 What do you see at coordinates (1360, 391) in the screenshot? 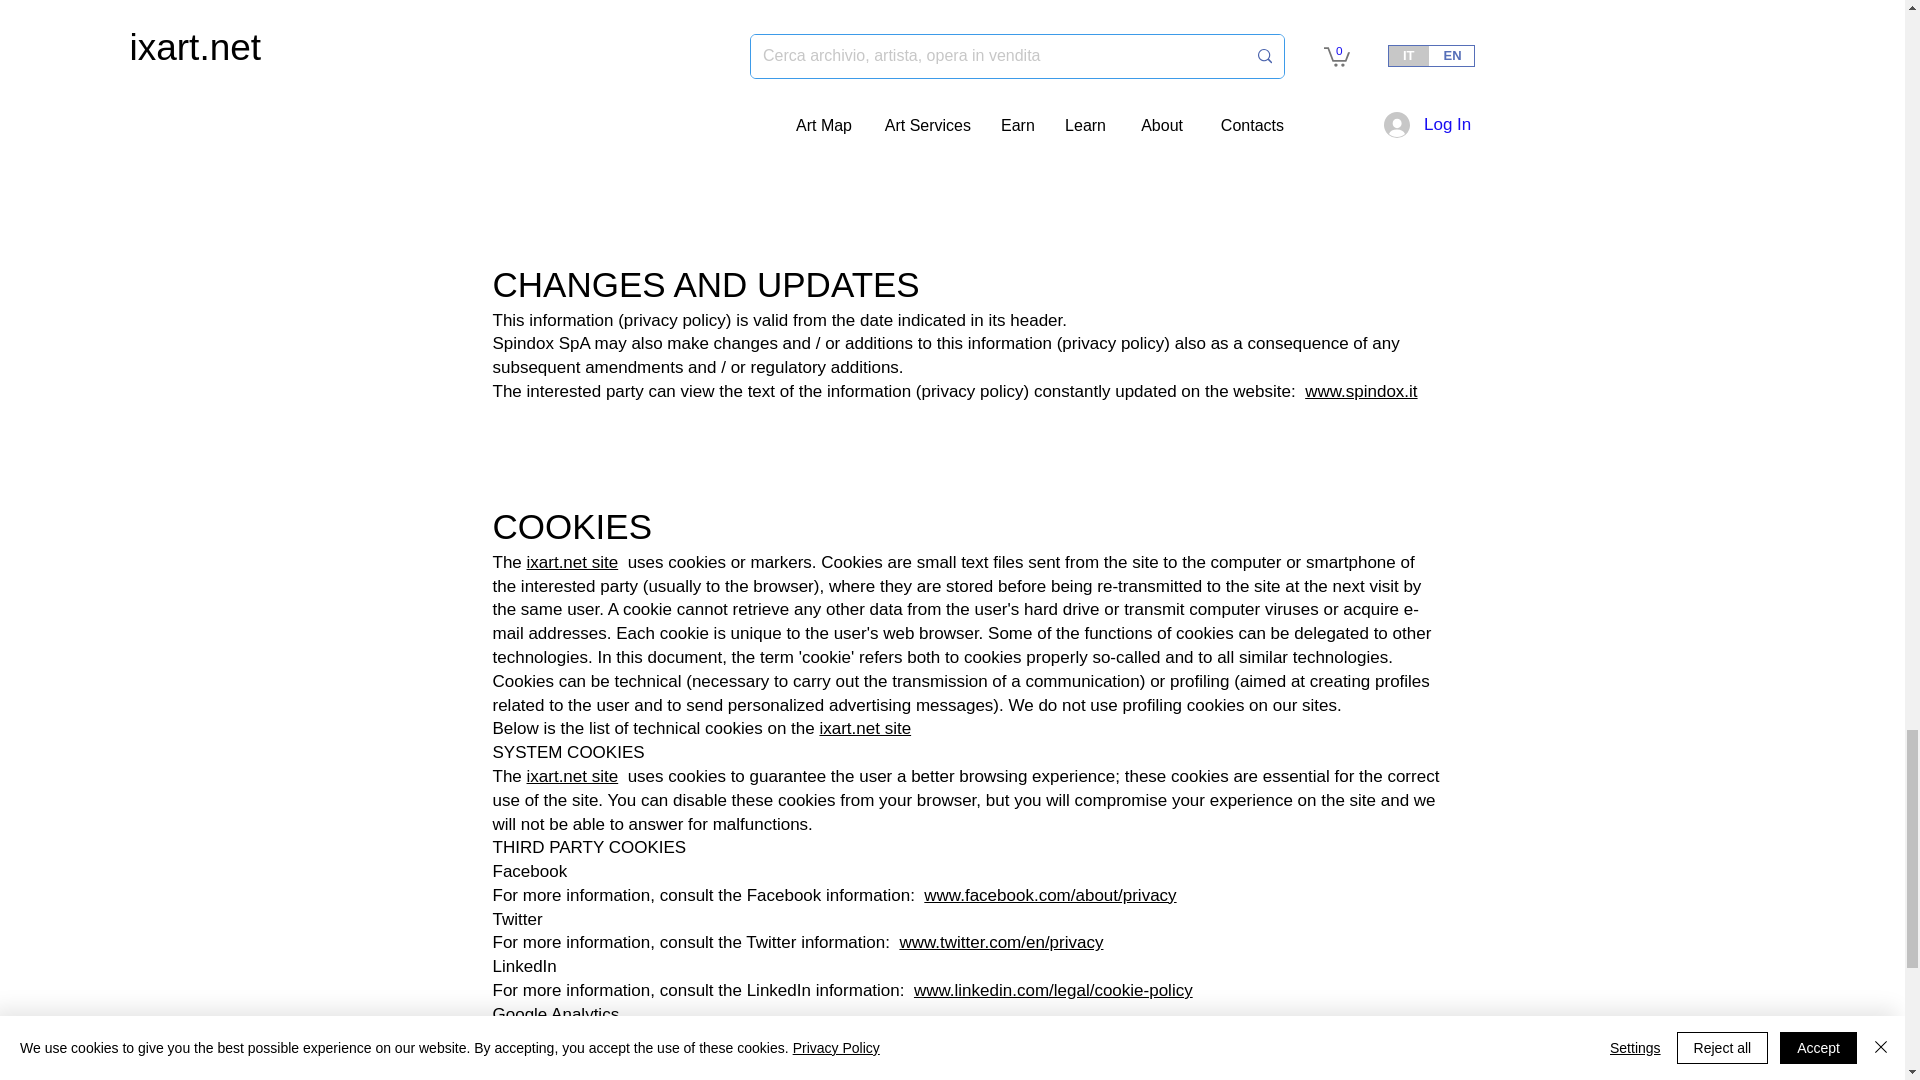
I see `www.spindox.it` at bounding box center [1360, 391].